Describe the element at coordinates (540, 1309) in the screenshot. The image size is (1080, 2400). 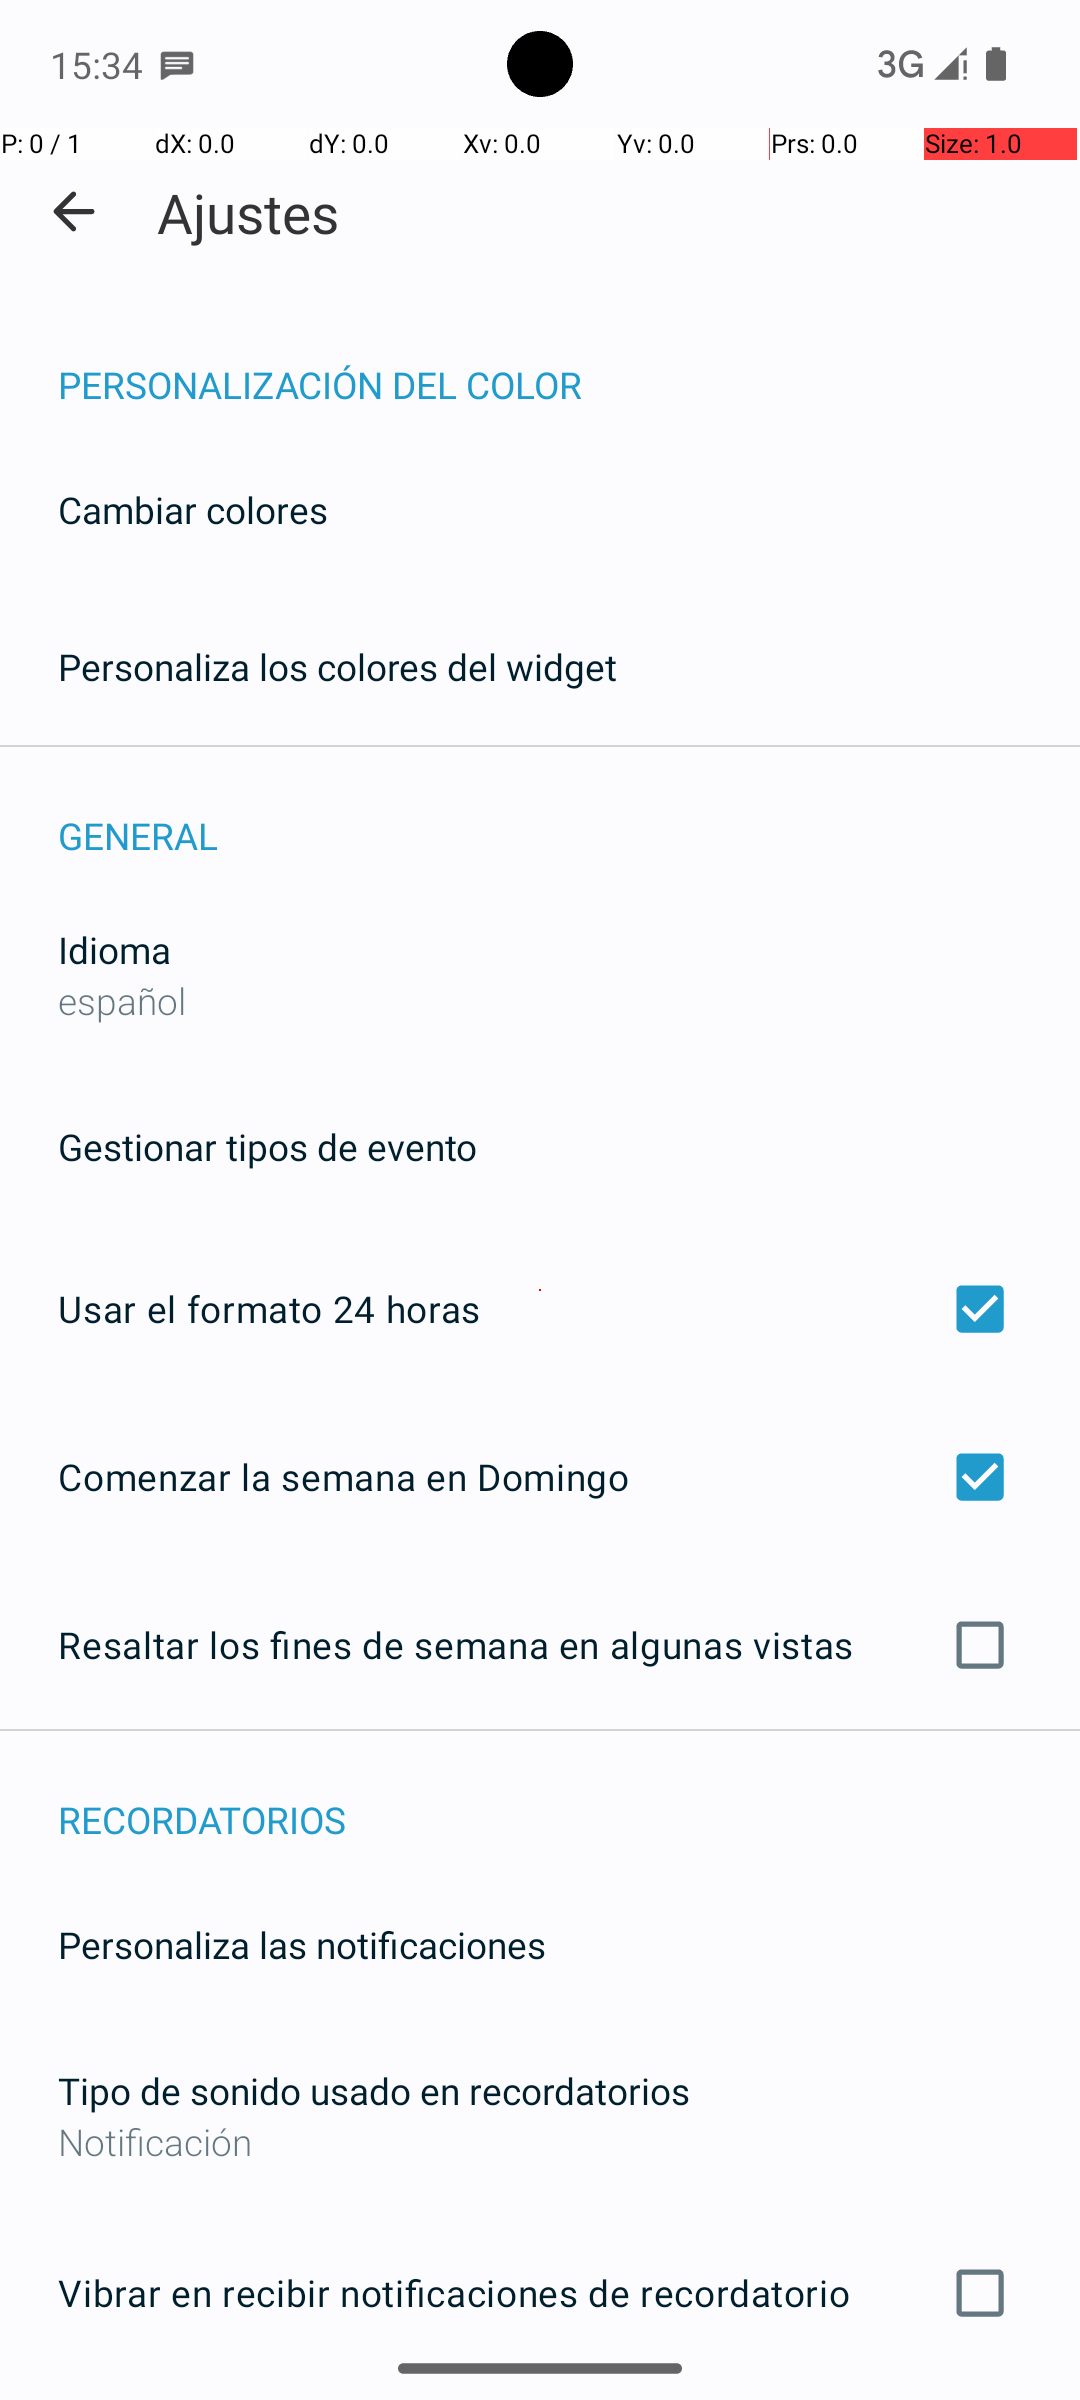
I see `Usar el formato 24 horas` at that location.